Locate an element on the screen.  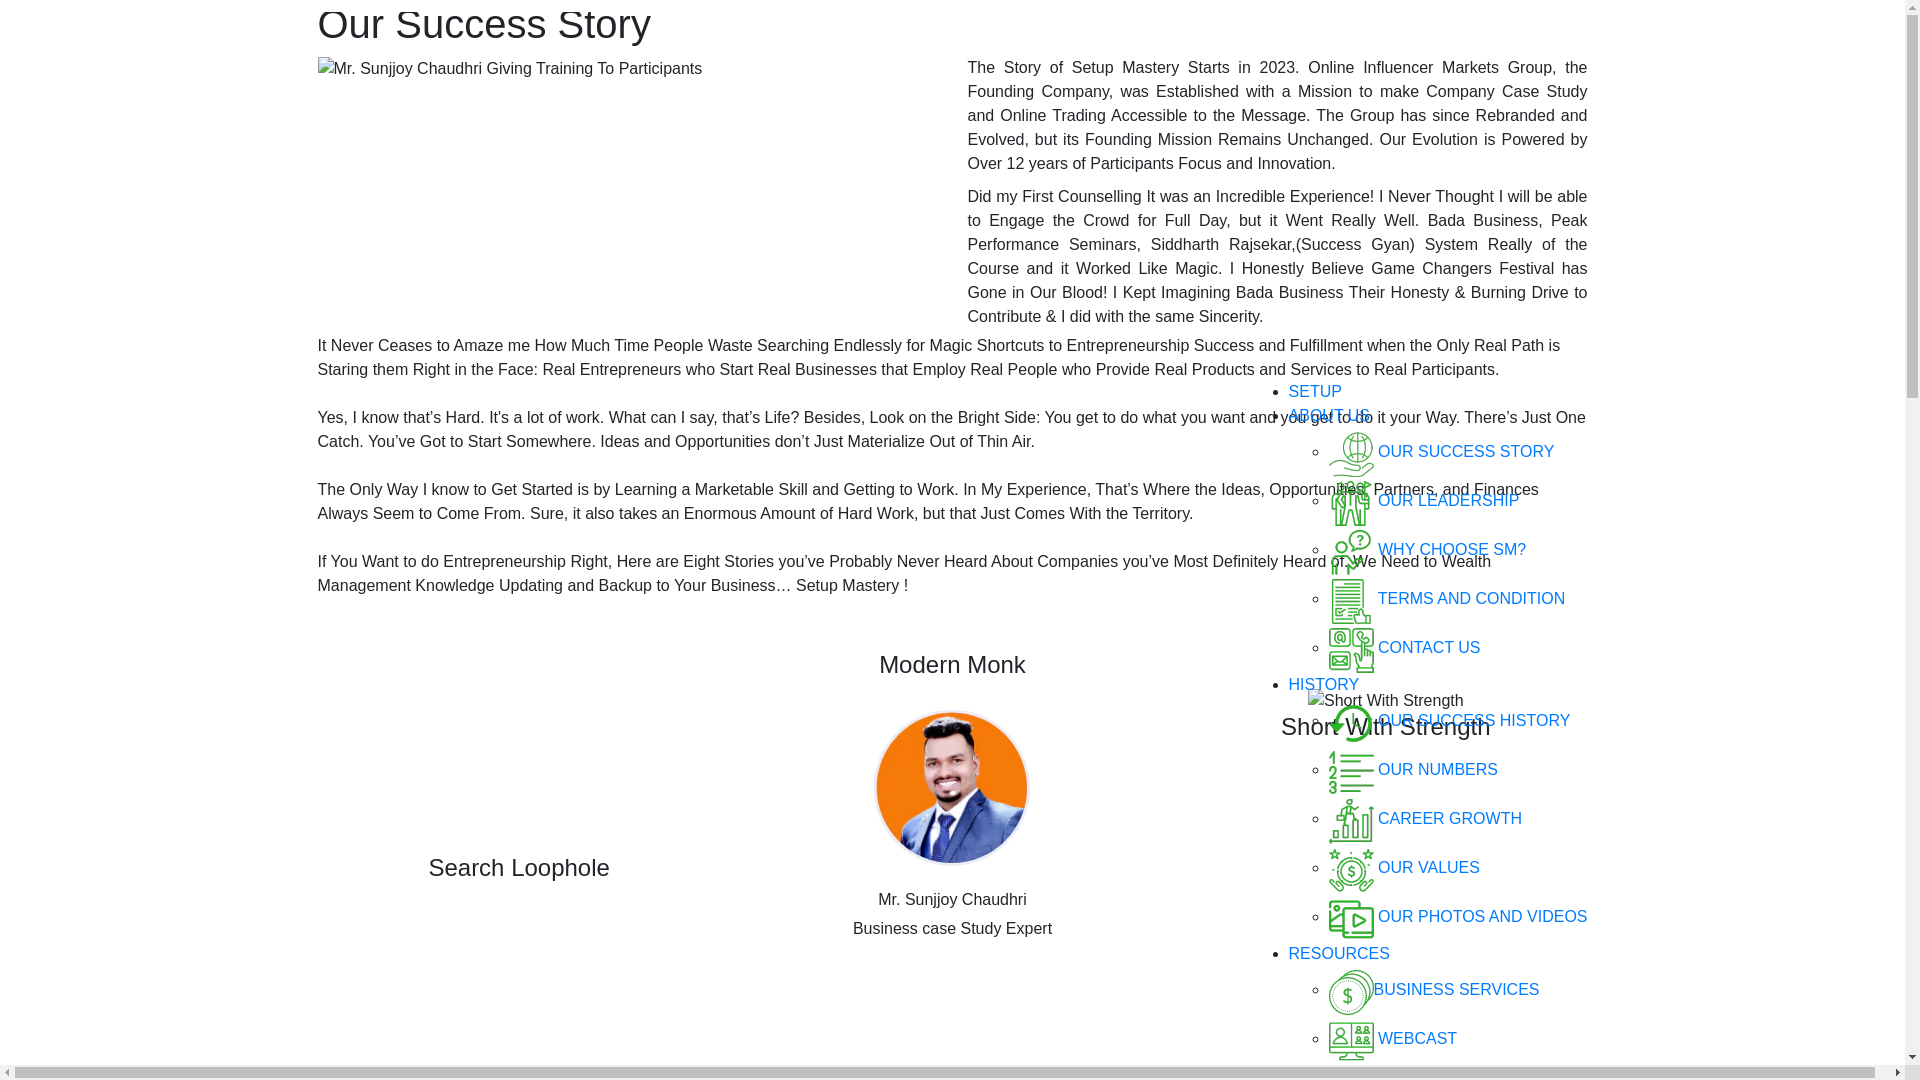
BUSINESS SERVICES is located at coordinates (1434, 988).